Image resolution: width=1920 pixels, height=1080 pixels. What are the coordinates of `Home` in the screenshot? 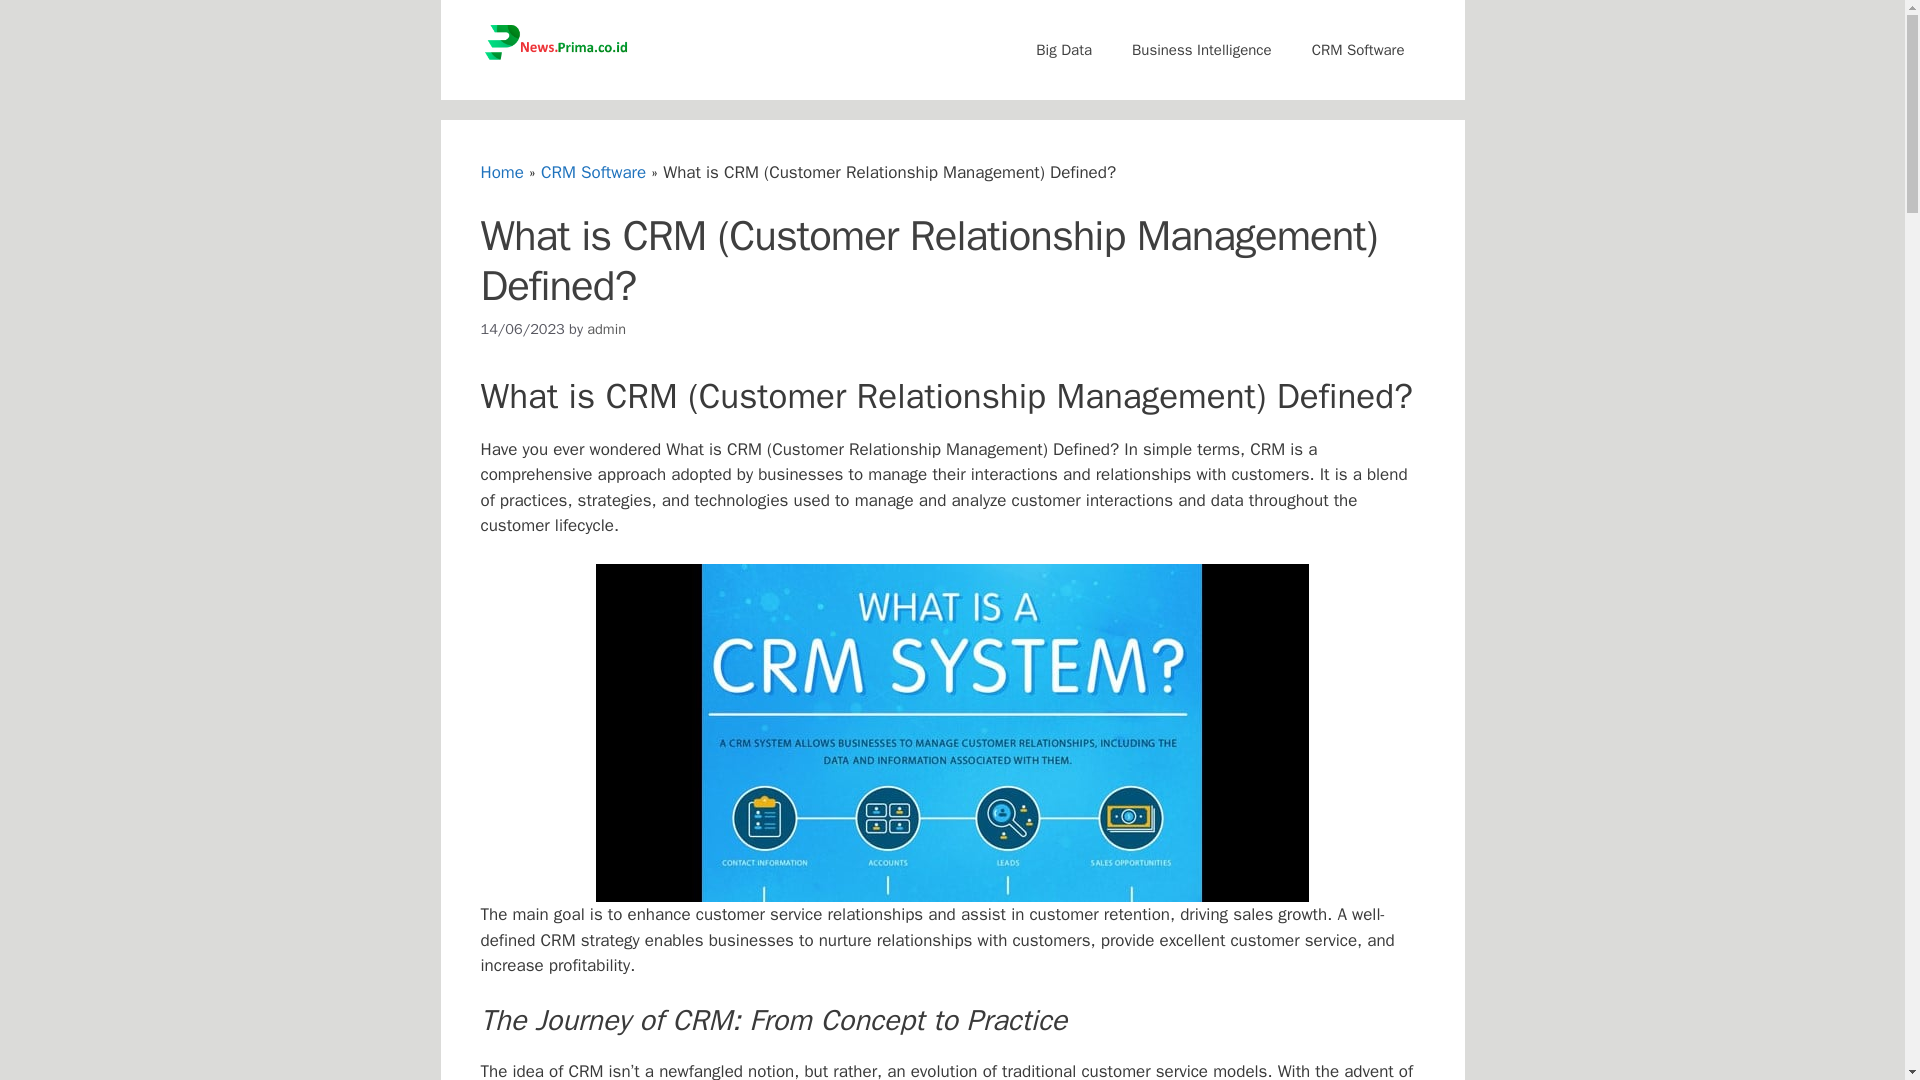 It's located at (501, 172).